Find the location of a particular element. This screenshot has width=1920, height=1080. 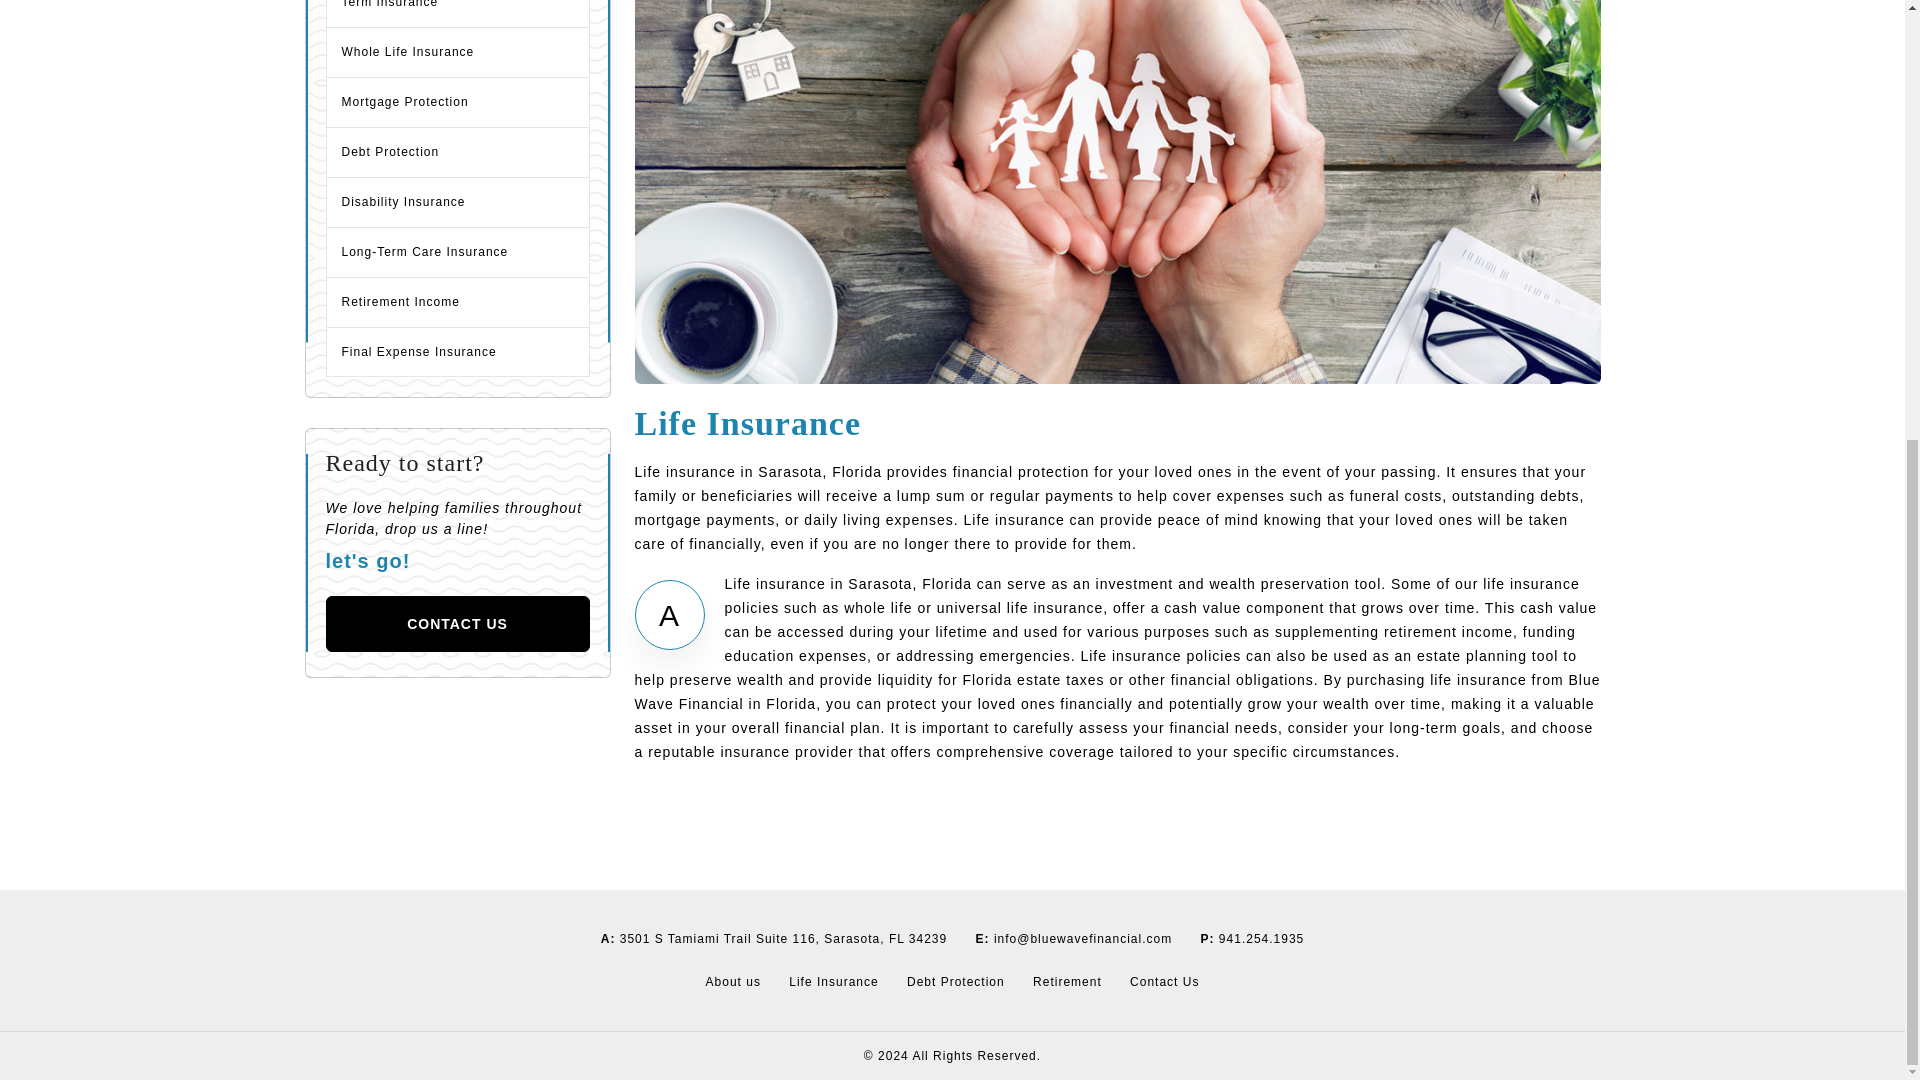

Long-Term Care Insurance is located at coordinates (458, 251).